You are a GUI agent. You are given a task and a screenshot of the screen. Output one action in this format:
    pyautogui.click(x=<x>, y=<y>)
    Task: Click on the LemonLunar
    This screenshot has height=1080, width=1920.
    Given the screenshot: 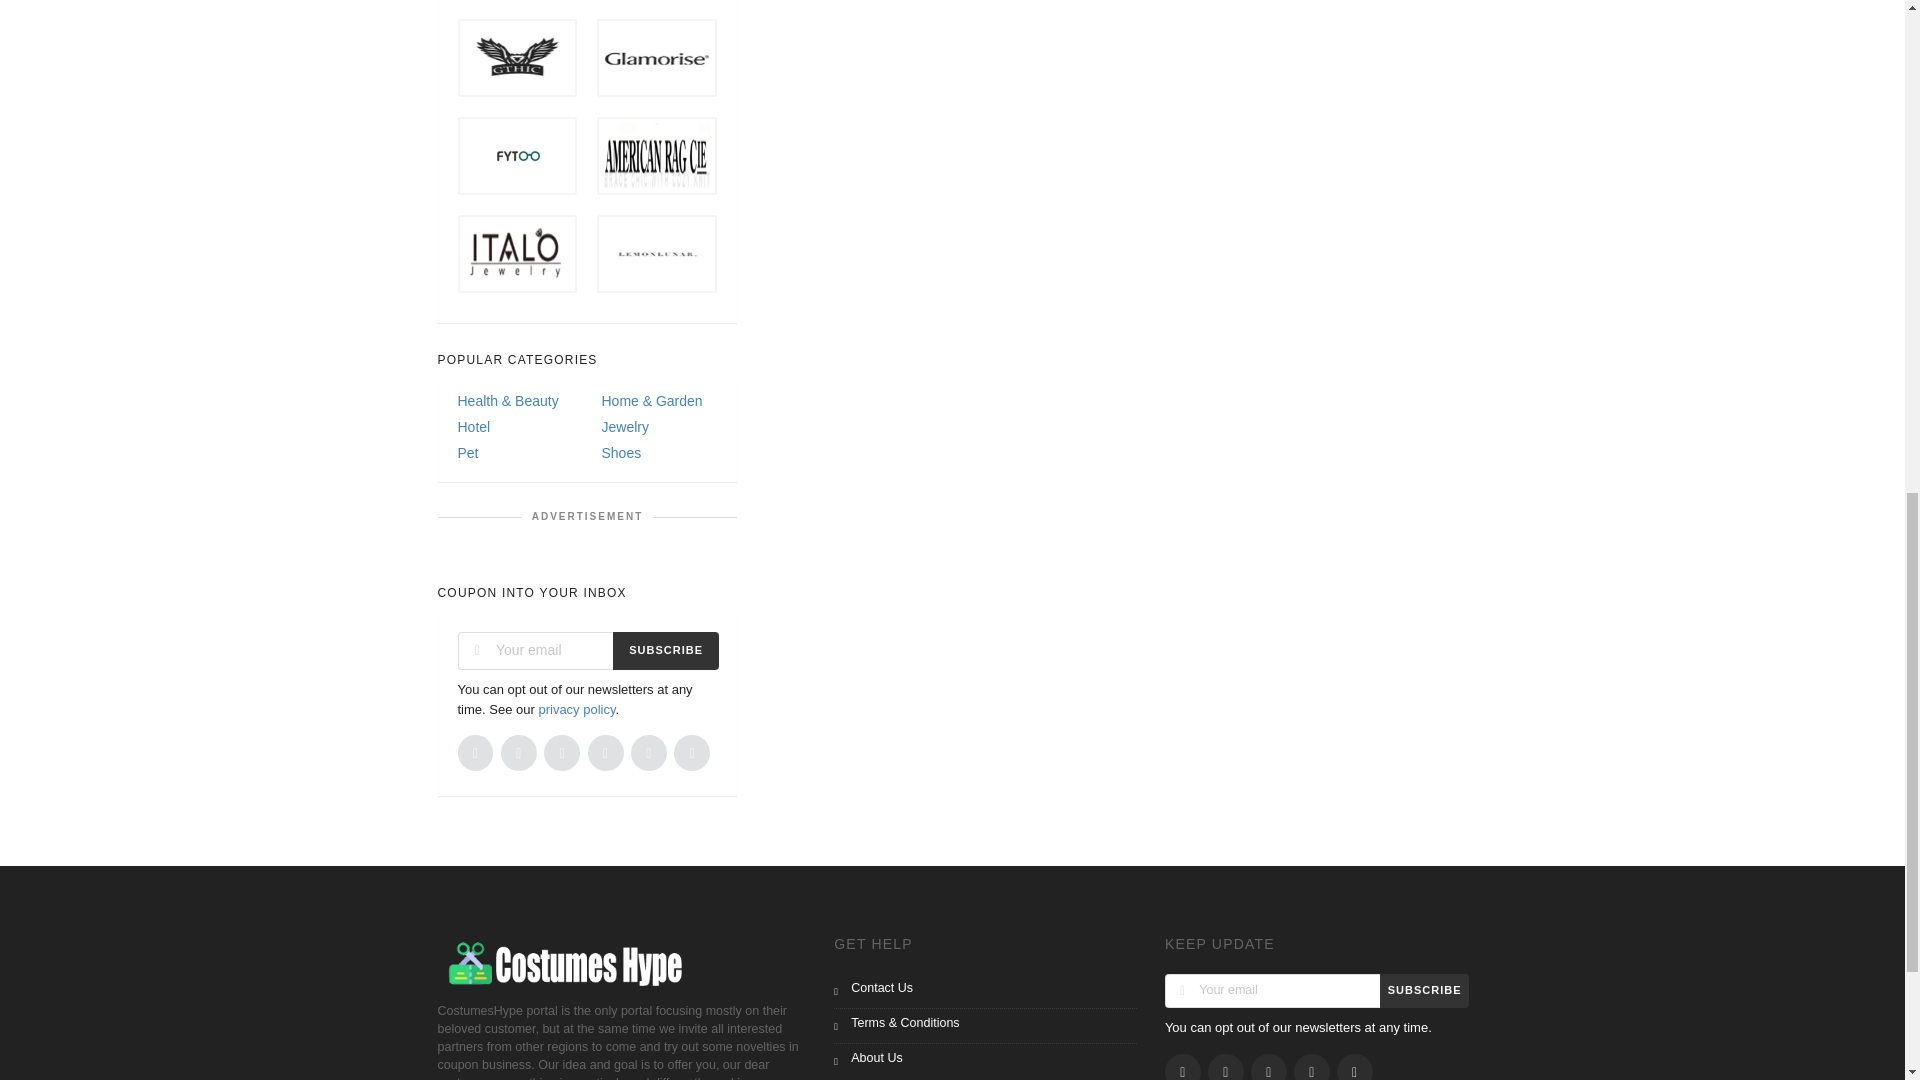 What is the action you would take?
    pyautogui.click(x=656, y=254)
    